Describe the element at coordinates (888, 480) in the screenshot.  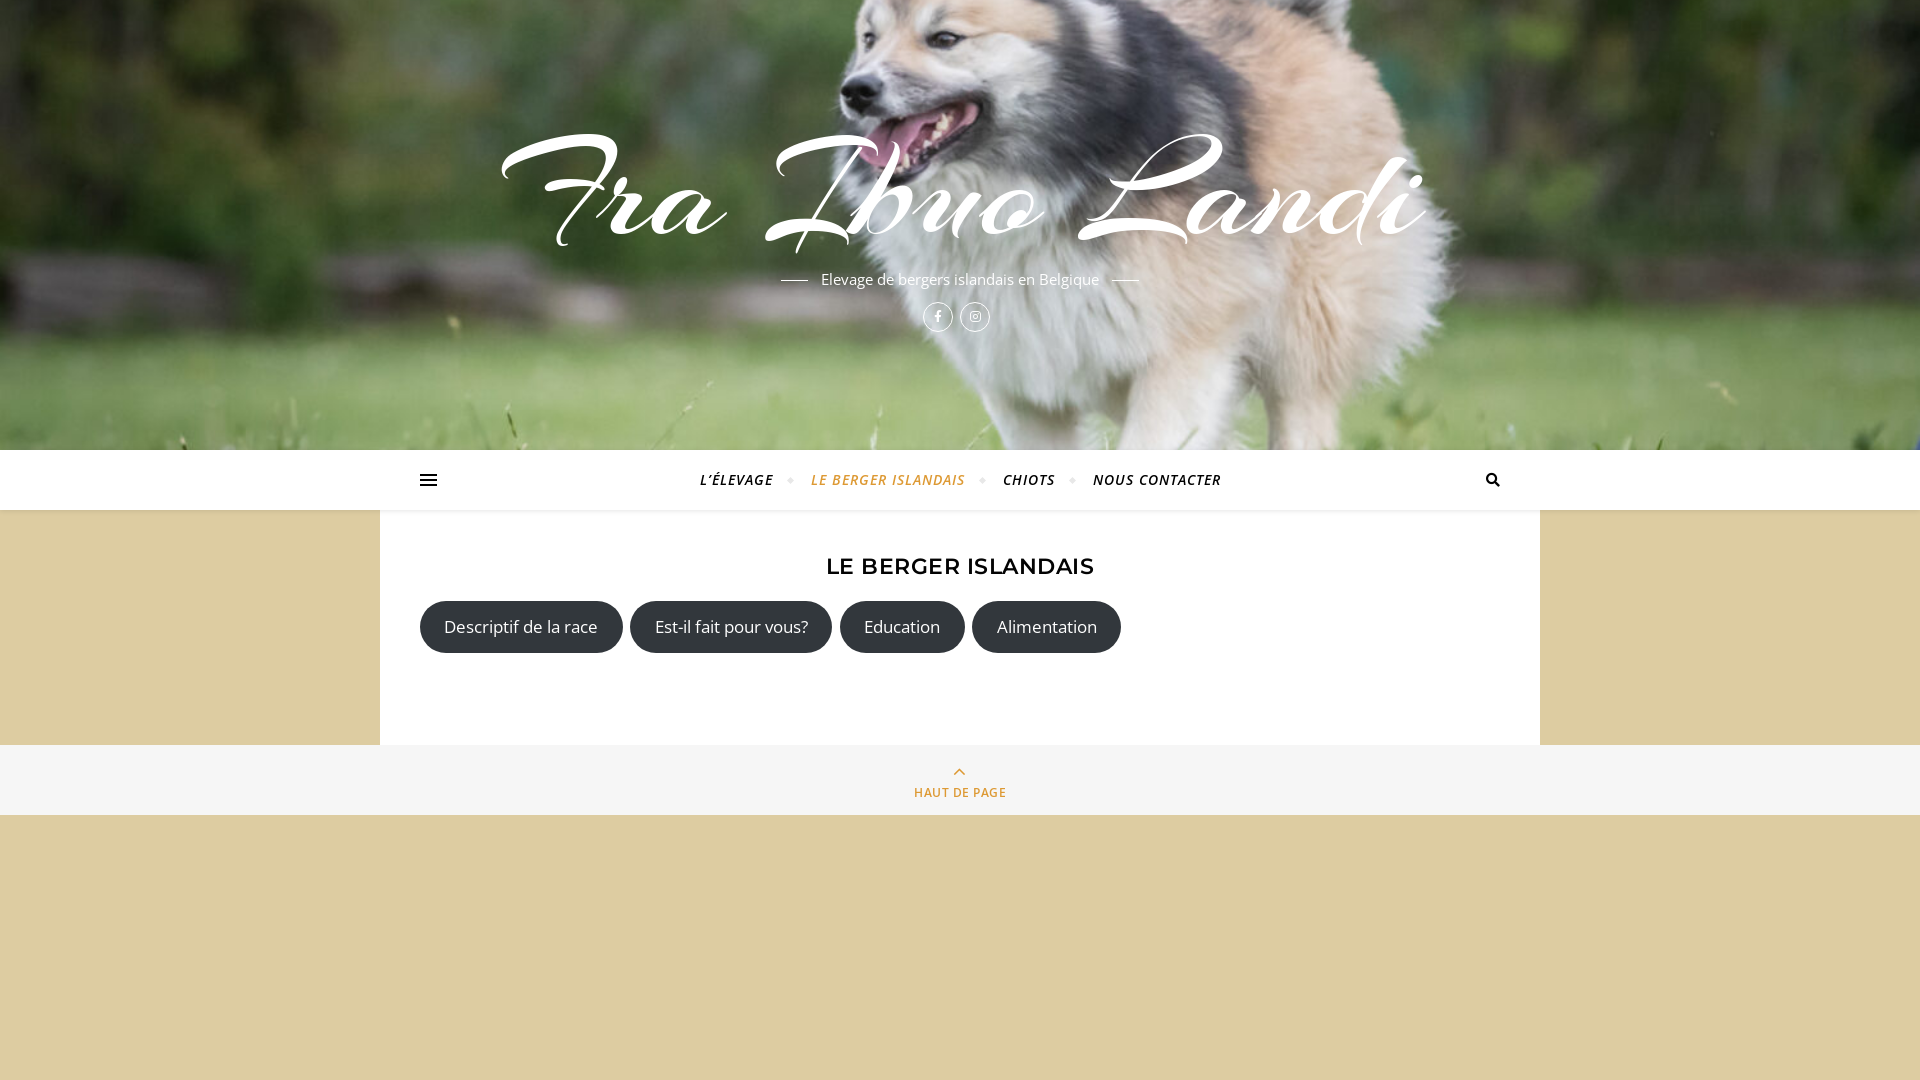
I see `LE BERGER ISLANDAIS` at that location.